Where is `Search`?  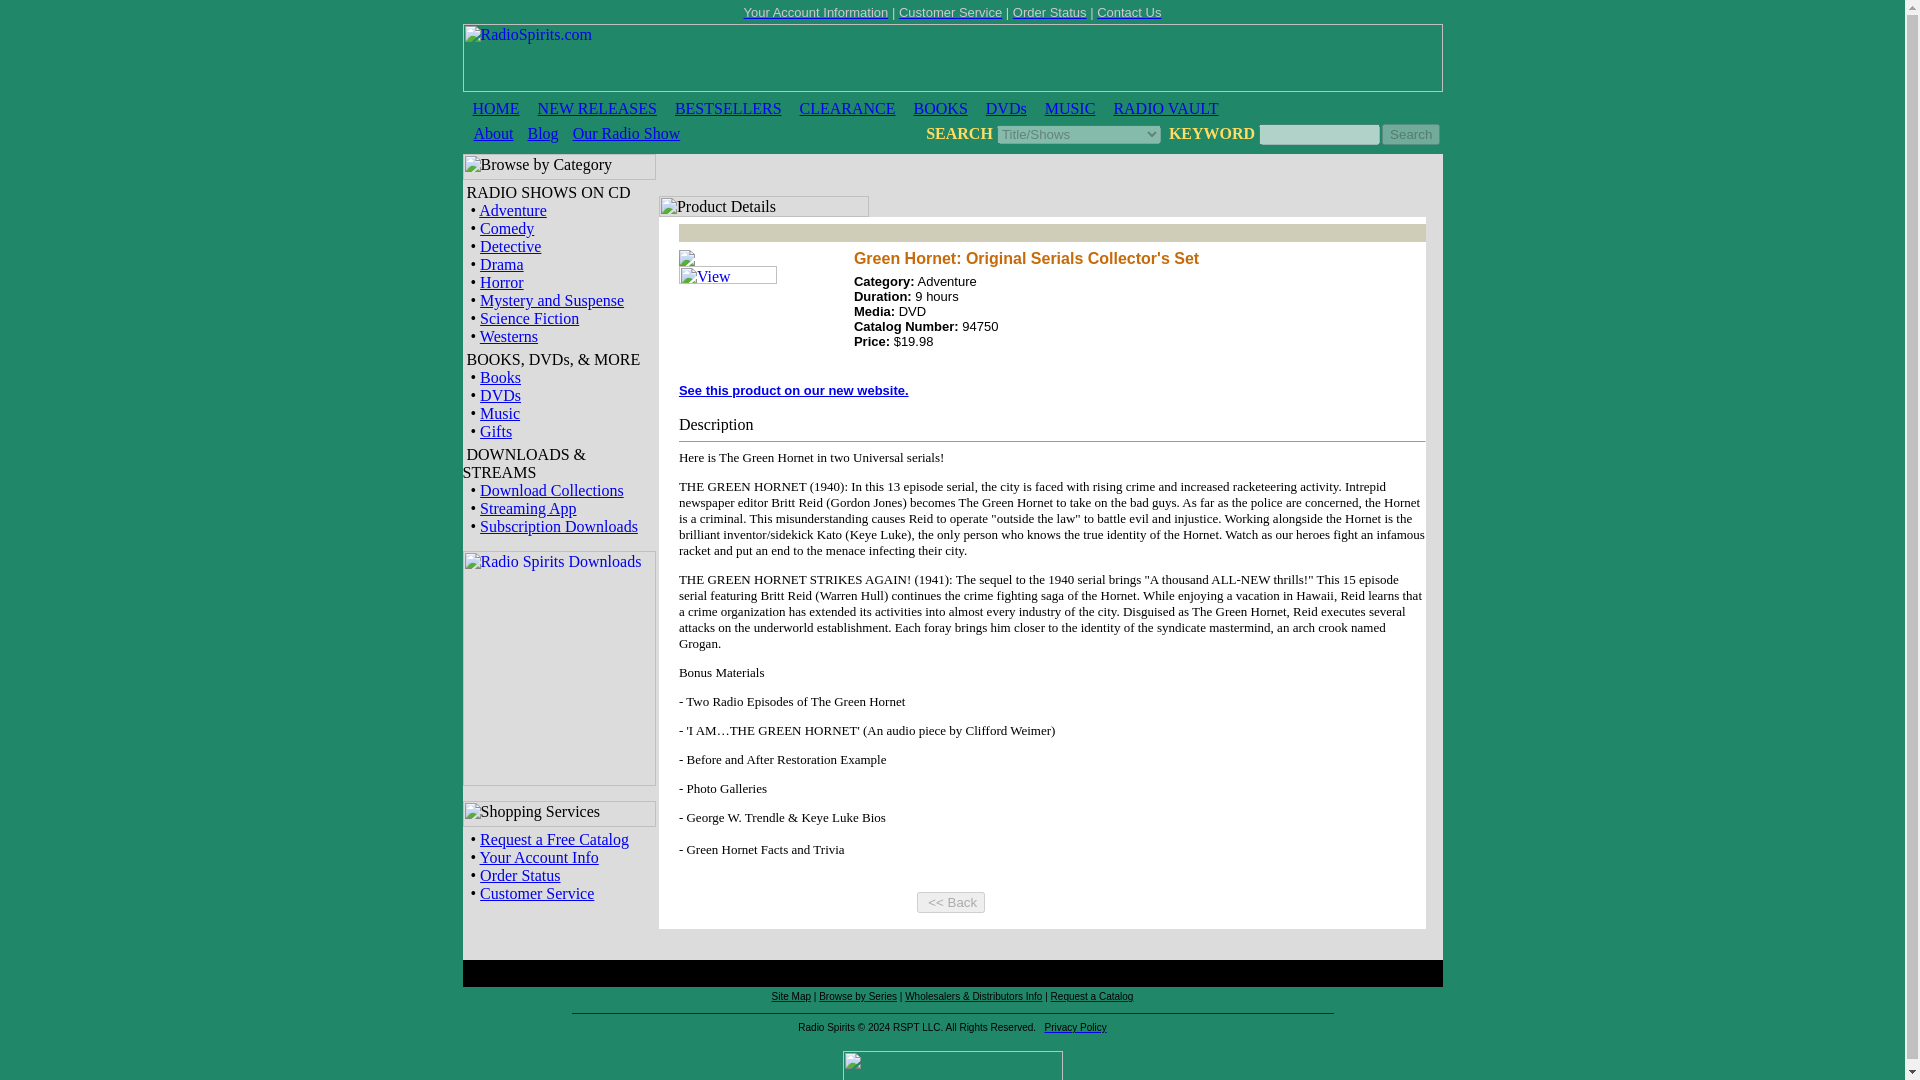 Search is located at coordinates (1411, 134).